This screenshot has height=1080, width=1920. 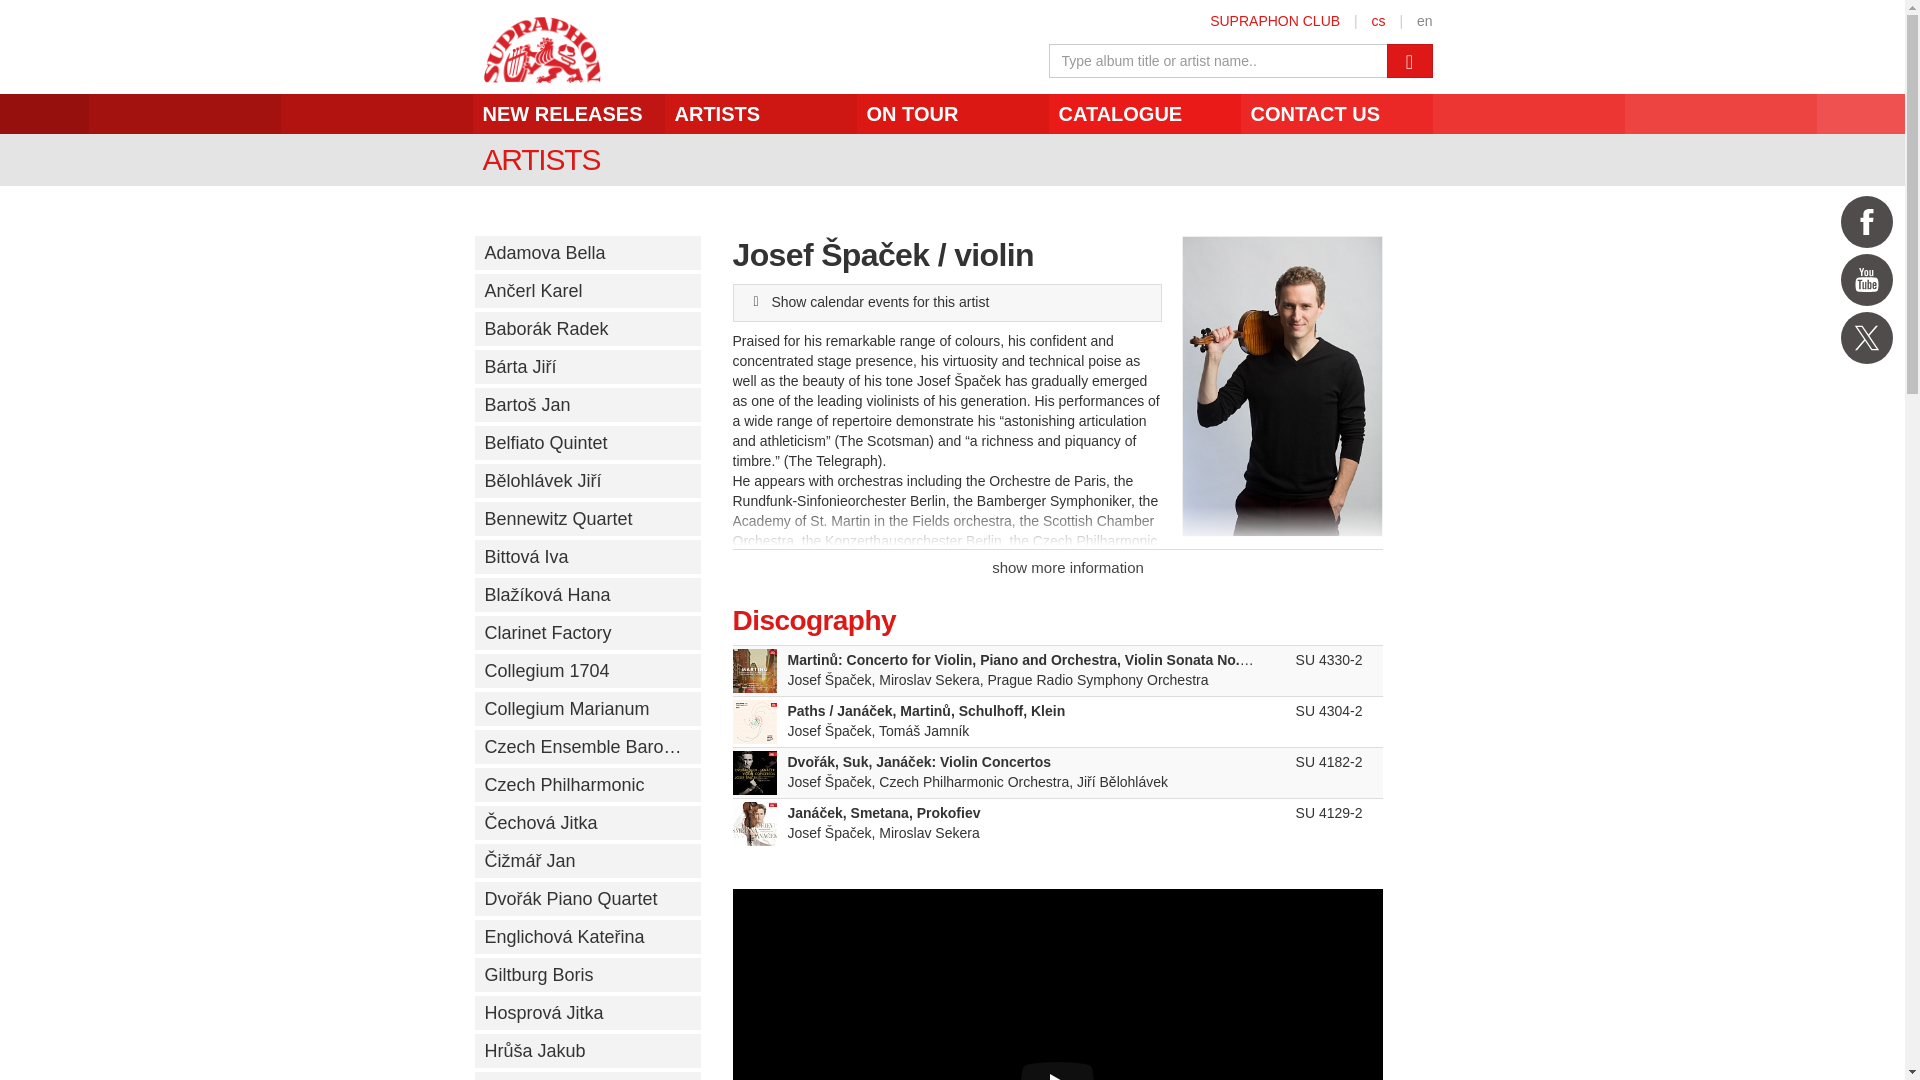 What do you see at coordinates (1867, 279) in the screenshot?
I see `Youtube Supraphon` at bounding box center [1867, 279].